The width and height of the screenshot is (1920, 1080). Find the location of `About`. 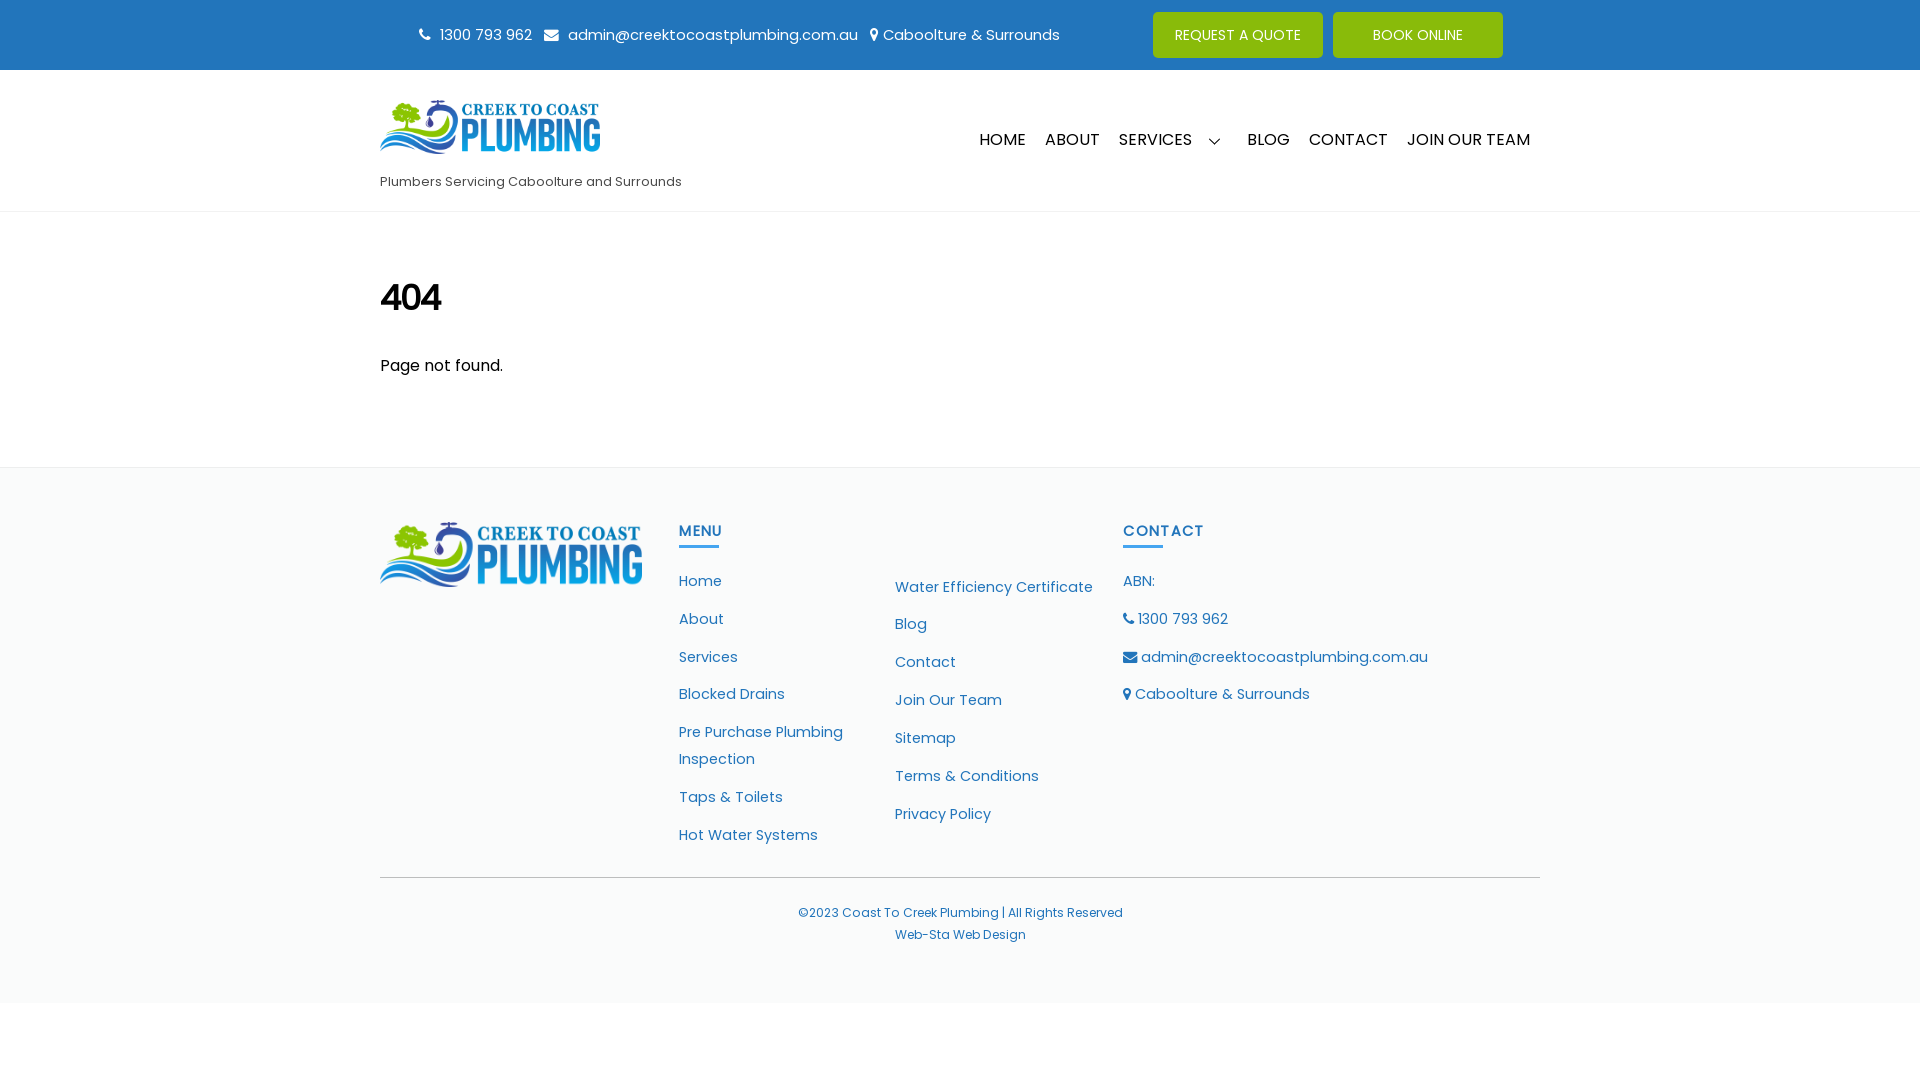

About is located at coordinates (702, 619).